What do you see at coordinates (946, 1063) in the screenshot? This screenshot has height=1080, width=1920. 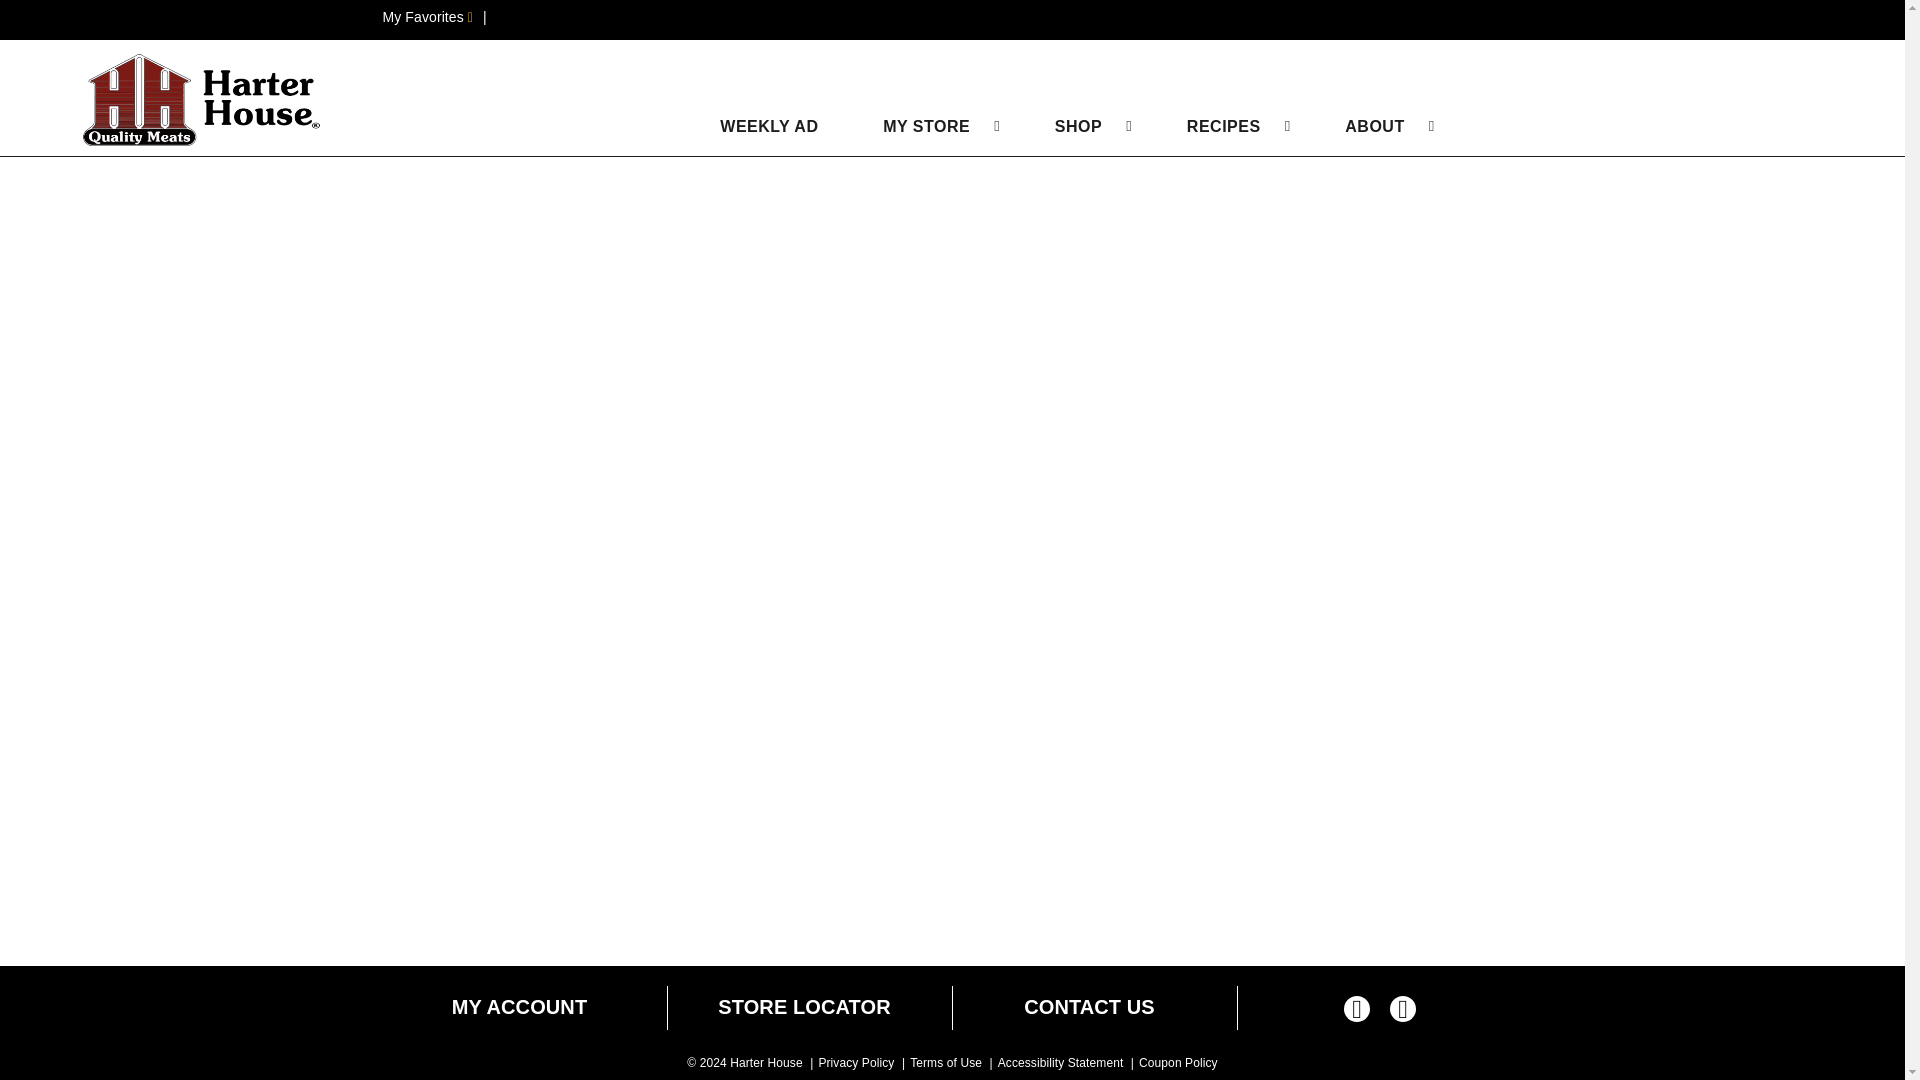 I see `Terms of Use` at bounding box center [946, 1063].